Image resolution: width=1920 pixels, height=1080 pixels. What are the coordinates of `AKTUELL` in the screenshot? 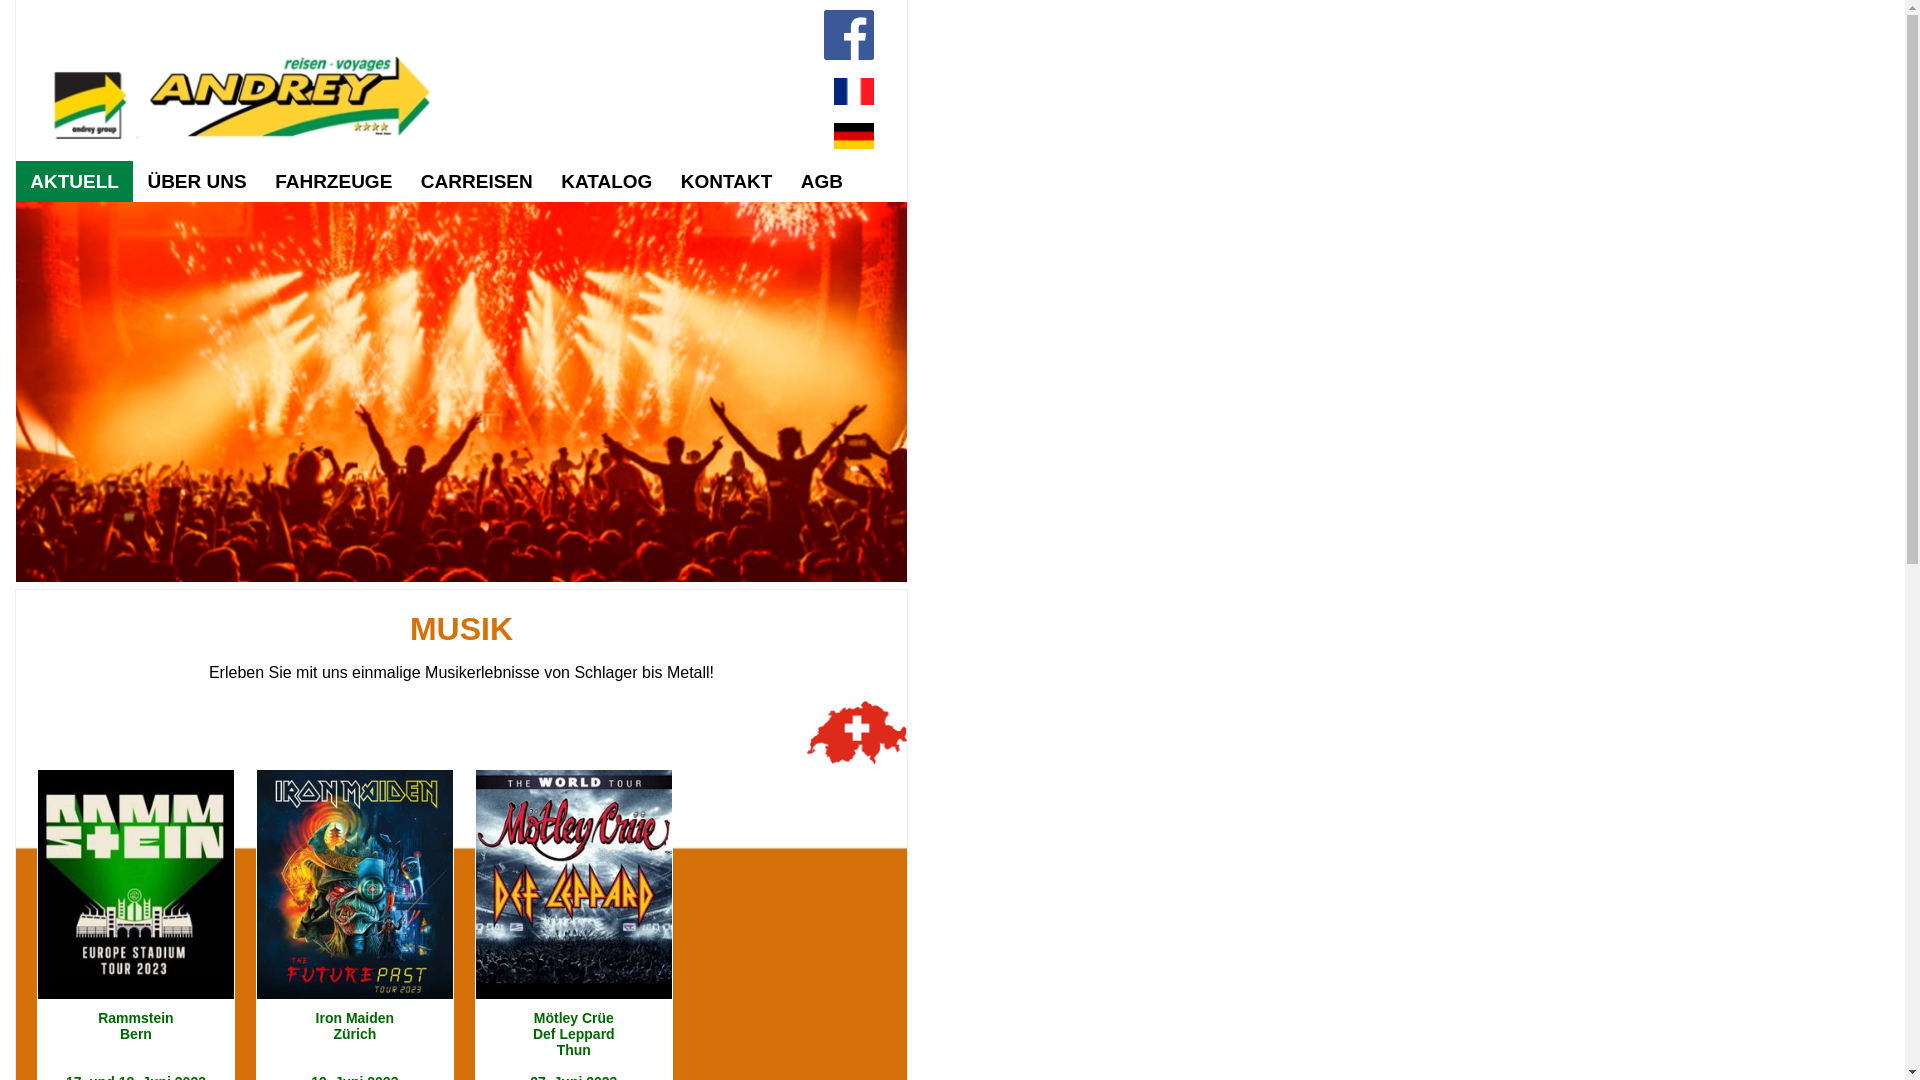 It's located at (74, 182).